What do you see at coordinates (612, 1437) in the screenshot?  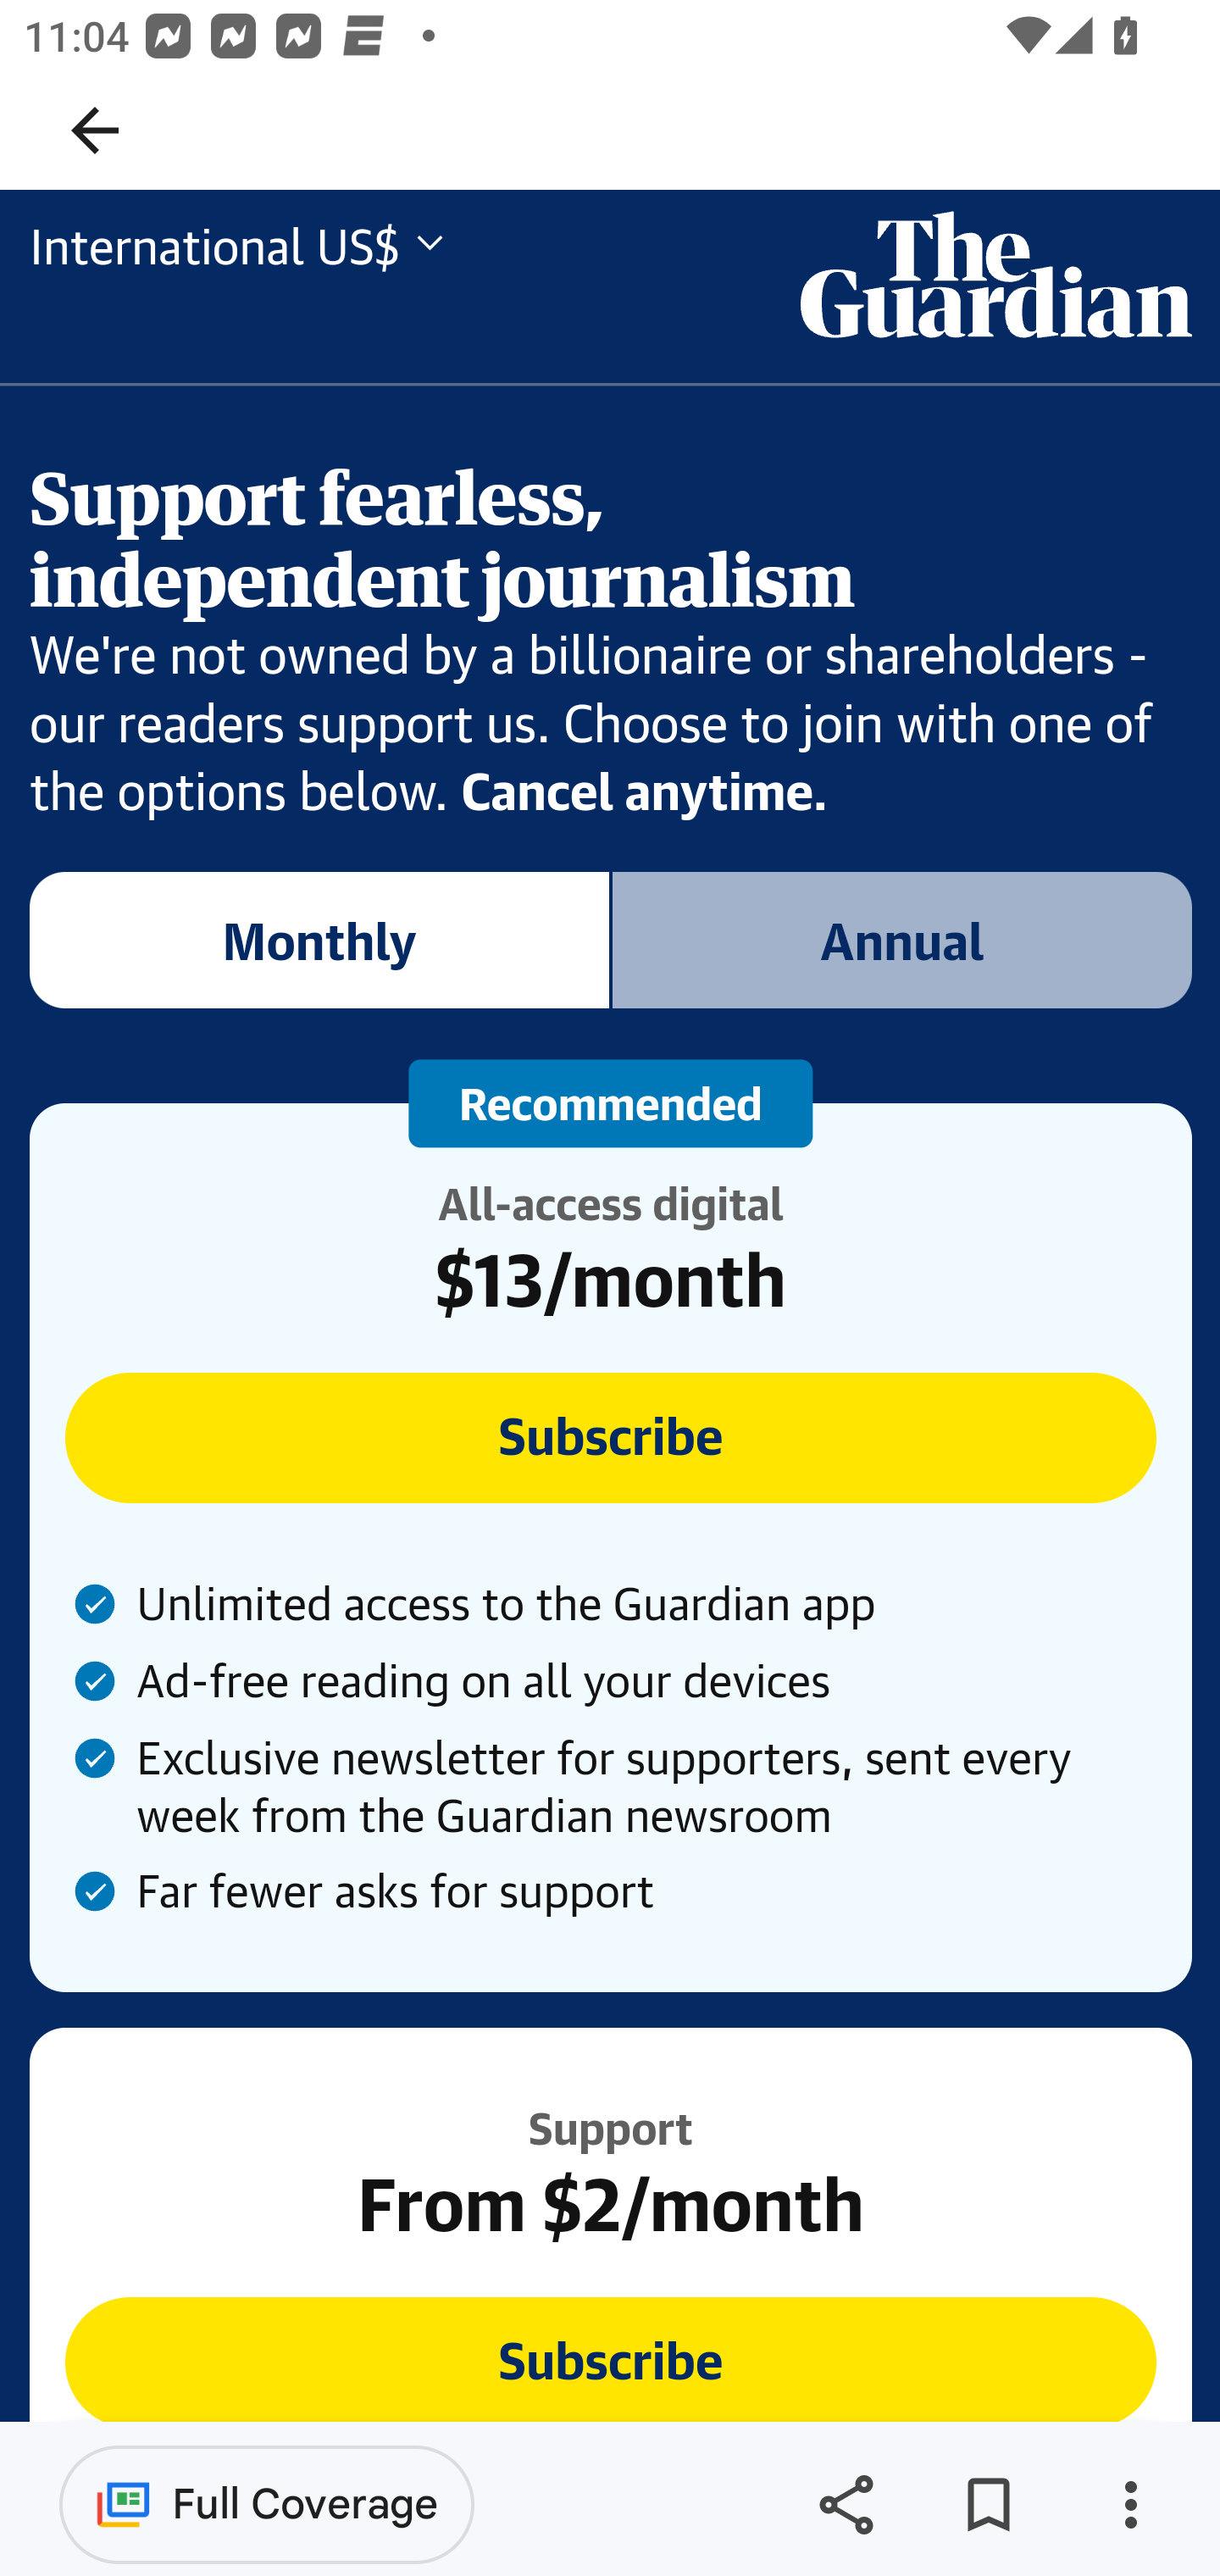 I see `Subscribe` at bounding box center [612, 1437].